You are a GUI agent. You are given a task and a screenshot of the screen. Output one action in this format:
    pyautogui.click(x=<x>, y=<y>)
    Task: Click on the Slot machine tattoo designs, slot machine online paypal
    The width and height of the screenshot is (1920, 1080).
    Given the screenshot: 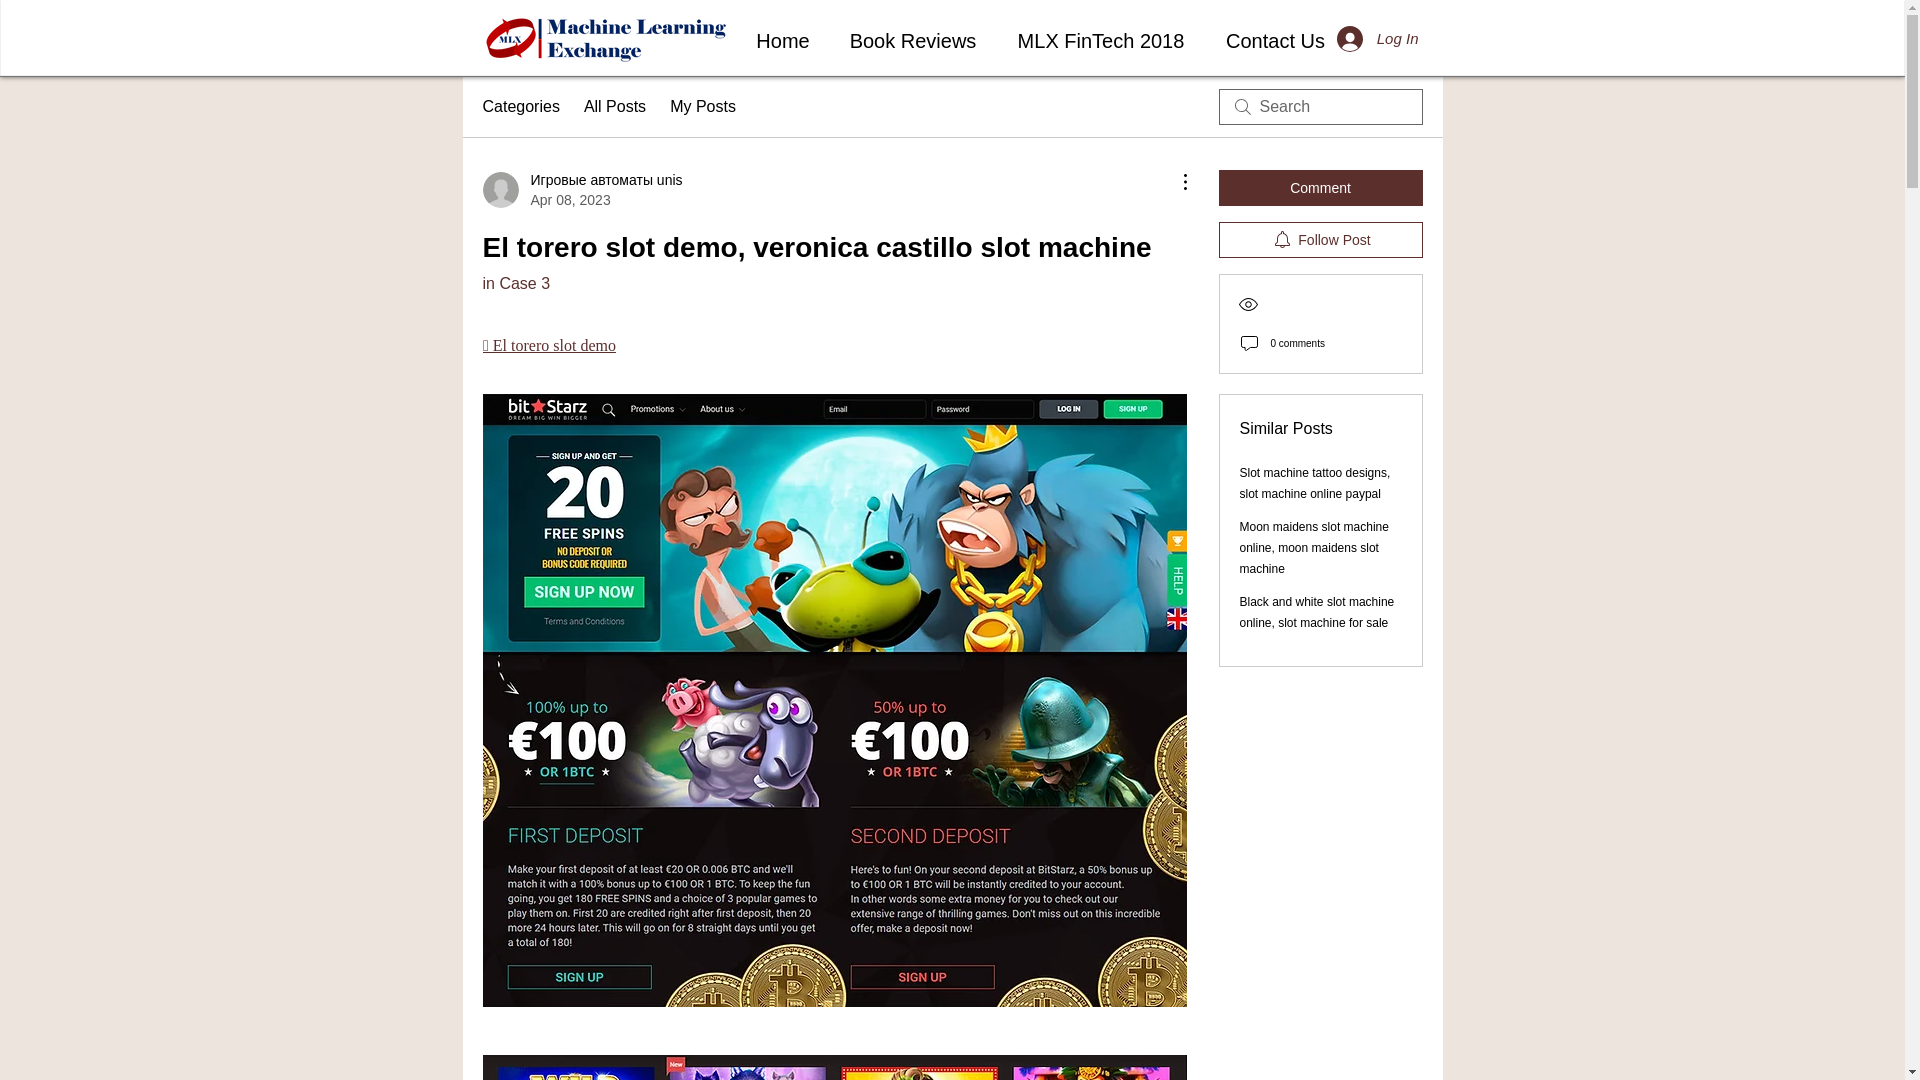 What is the action you would take?
    pyautogui.click(x=1315, y=483)
    